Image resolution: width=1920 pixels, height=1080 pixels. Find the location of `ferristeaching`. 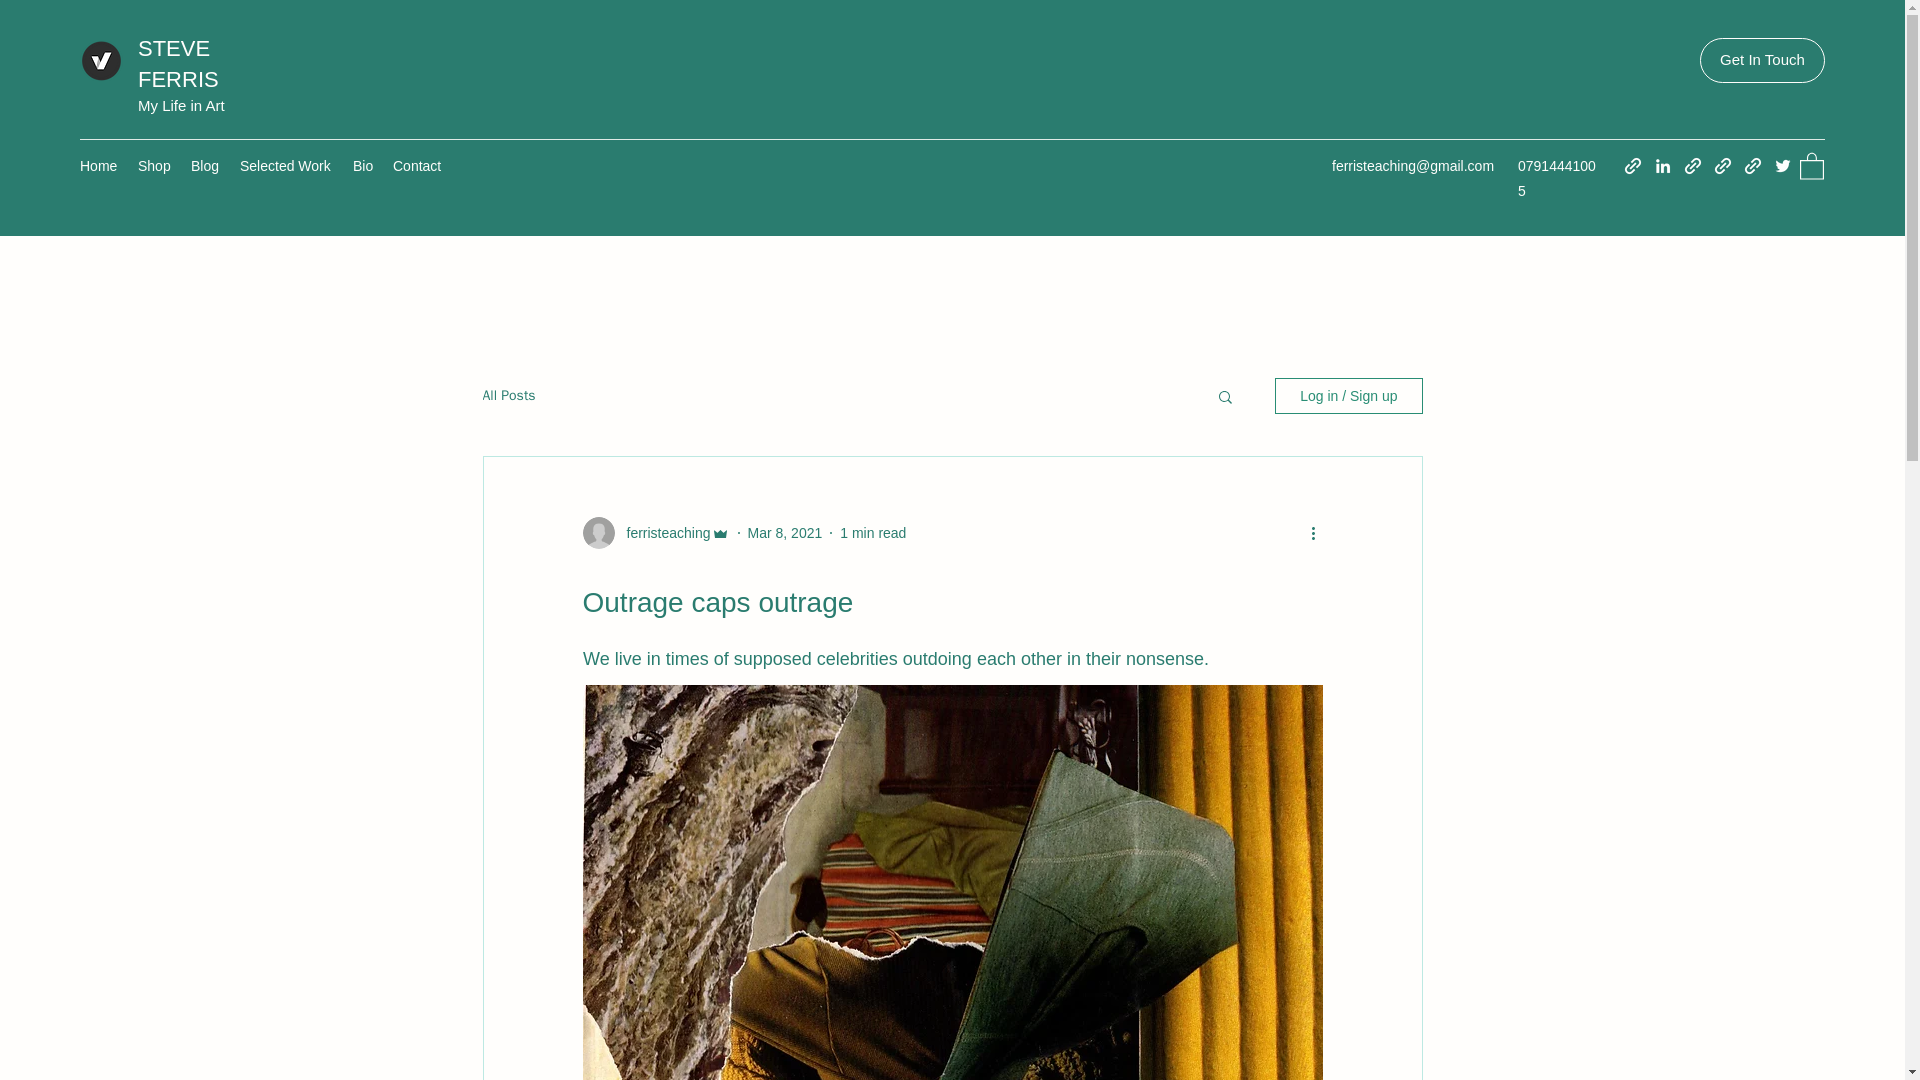

ferristeaching is located at coordinates (662, 533).